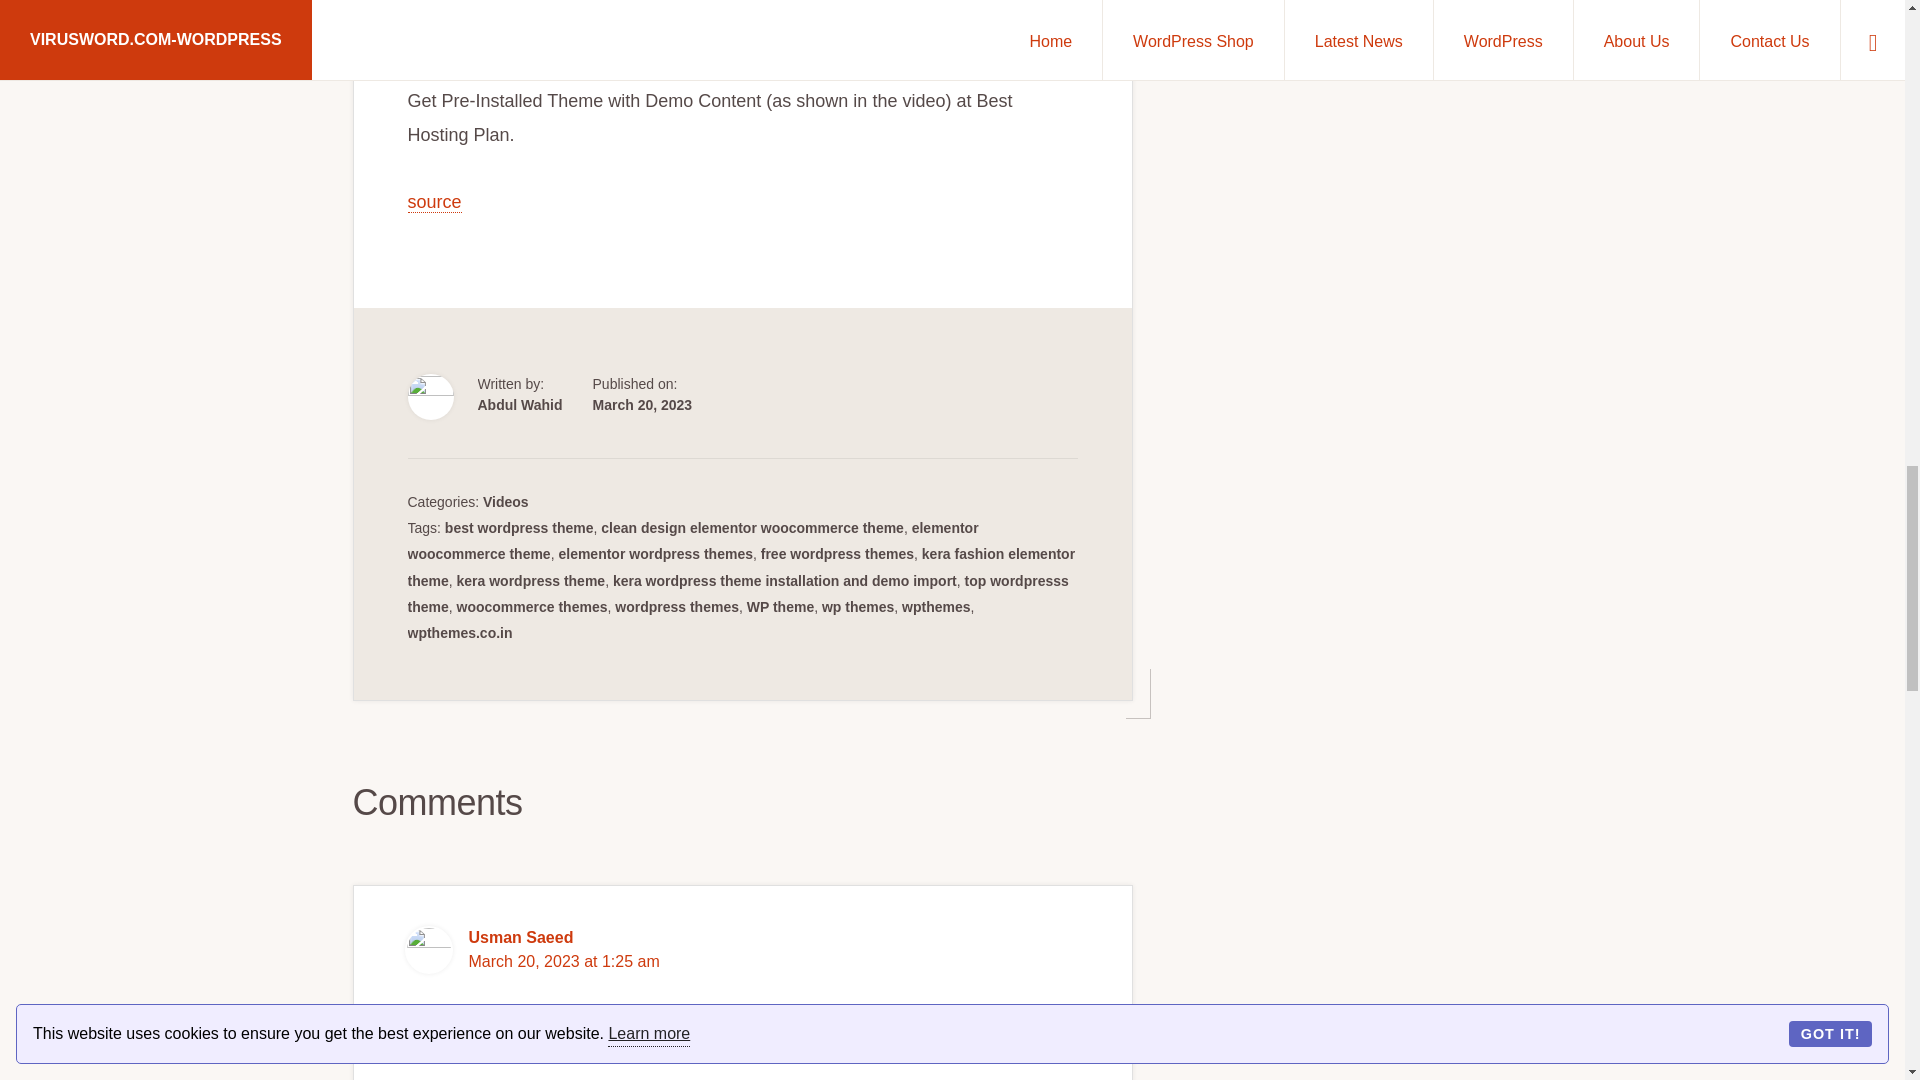 The height and width of the screenshot is (1080, 1920). What do you see at coordinates (752, 527) in the screenshot?
I see `clean design elementor woocommerce theme` at bounding box center [752, 527].